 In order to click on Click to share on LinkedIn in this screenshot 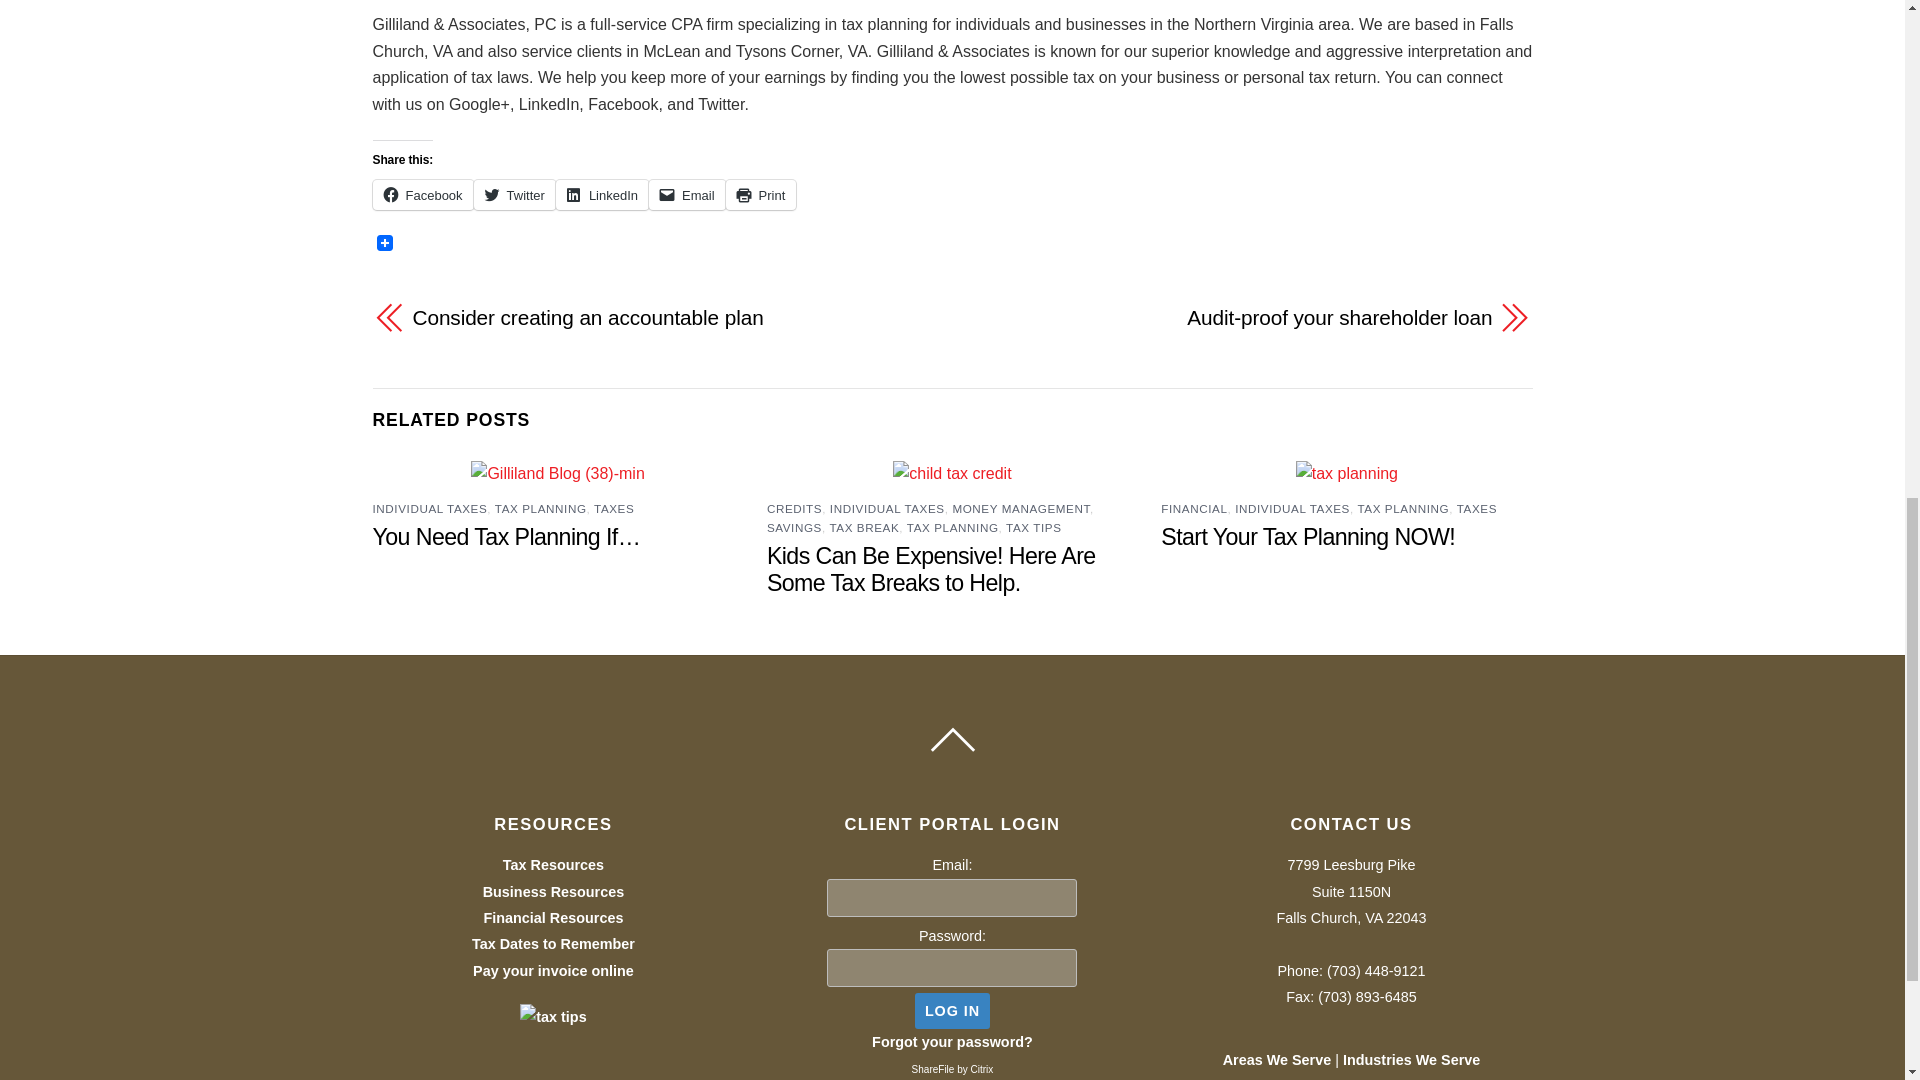, I will do `click(602, 194)`.